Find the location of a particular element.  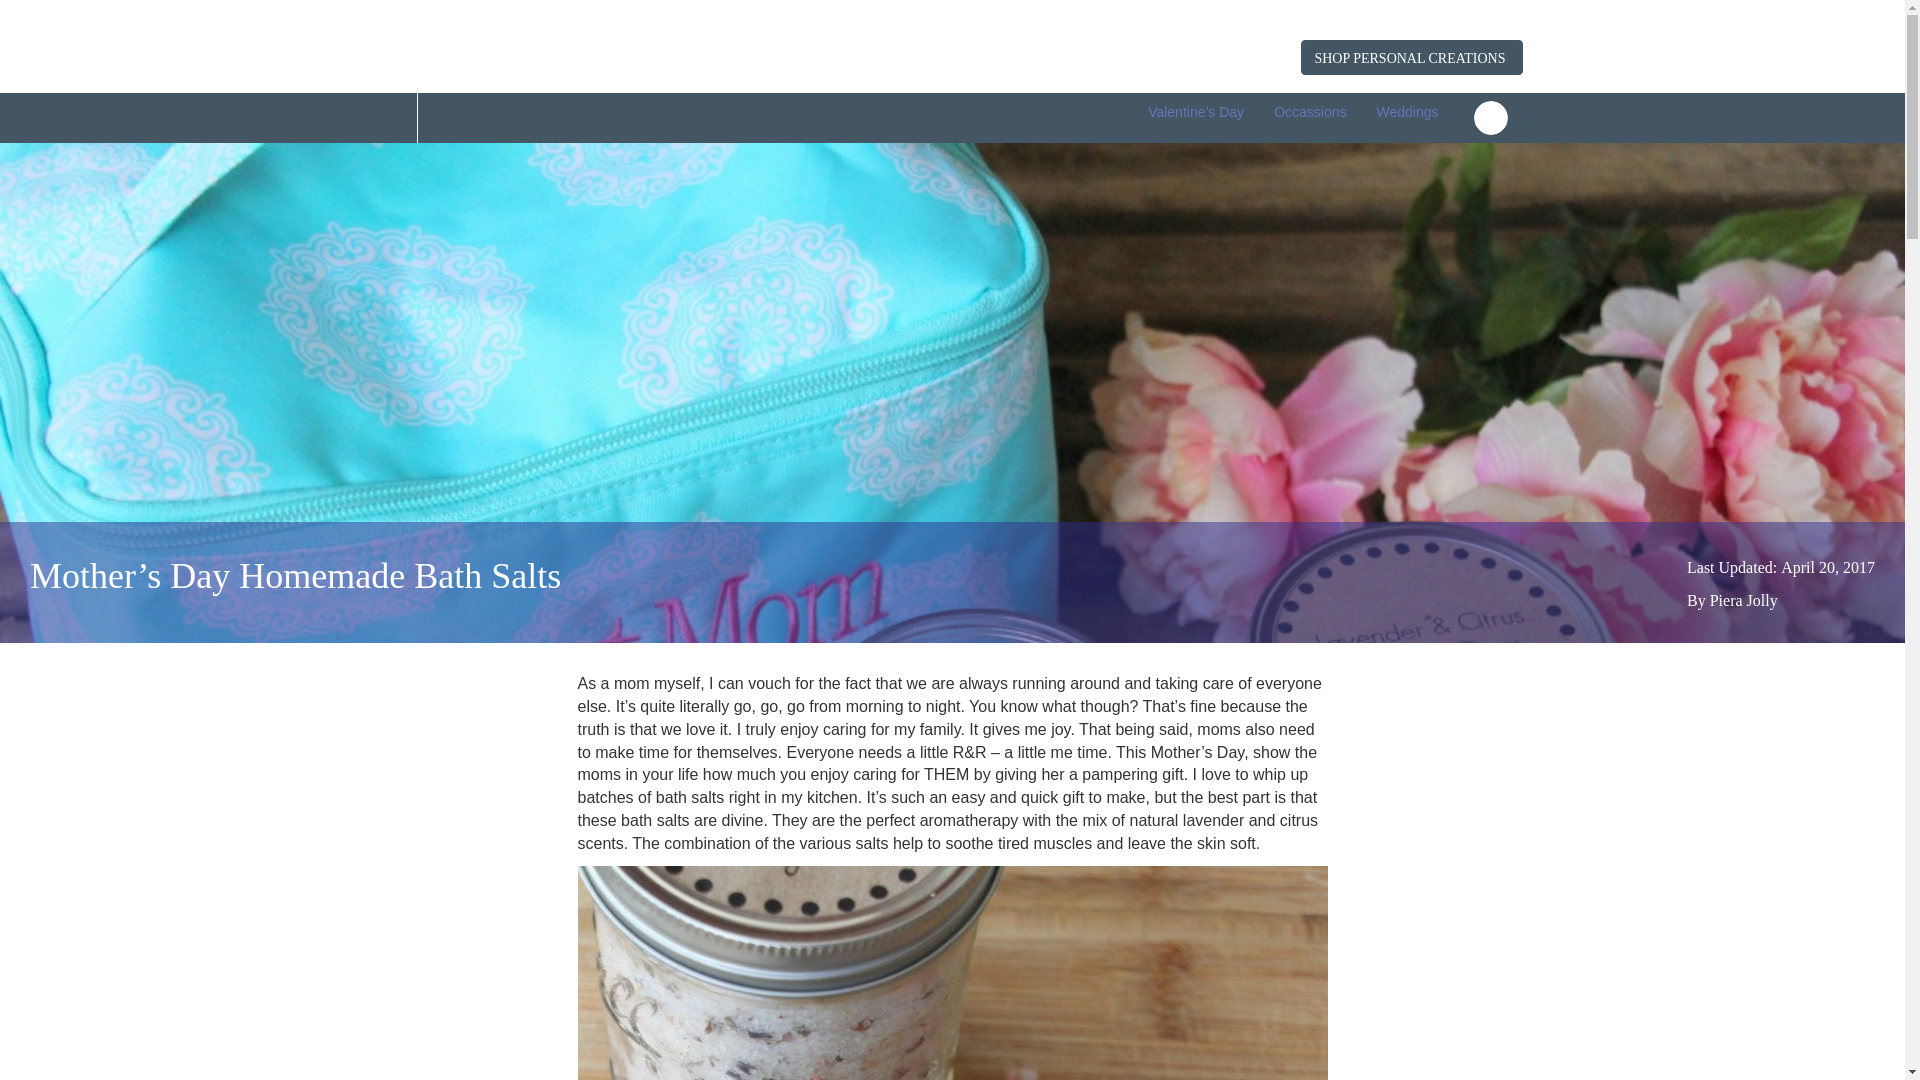

Weddings is located at coordinates (1407, 112).